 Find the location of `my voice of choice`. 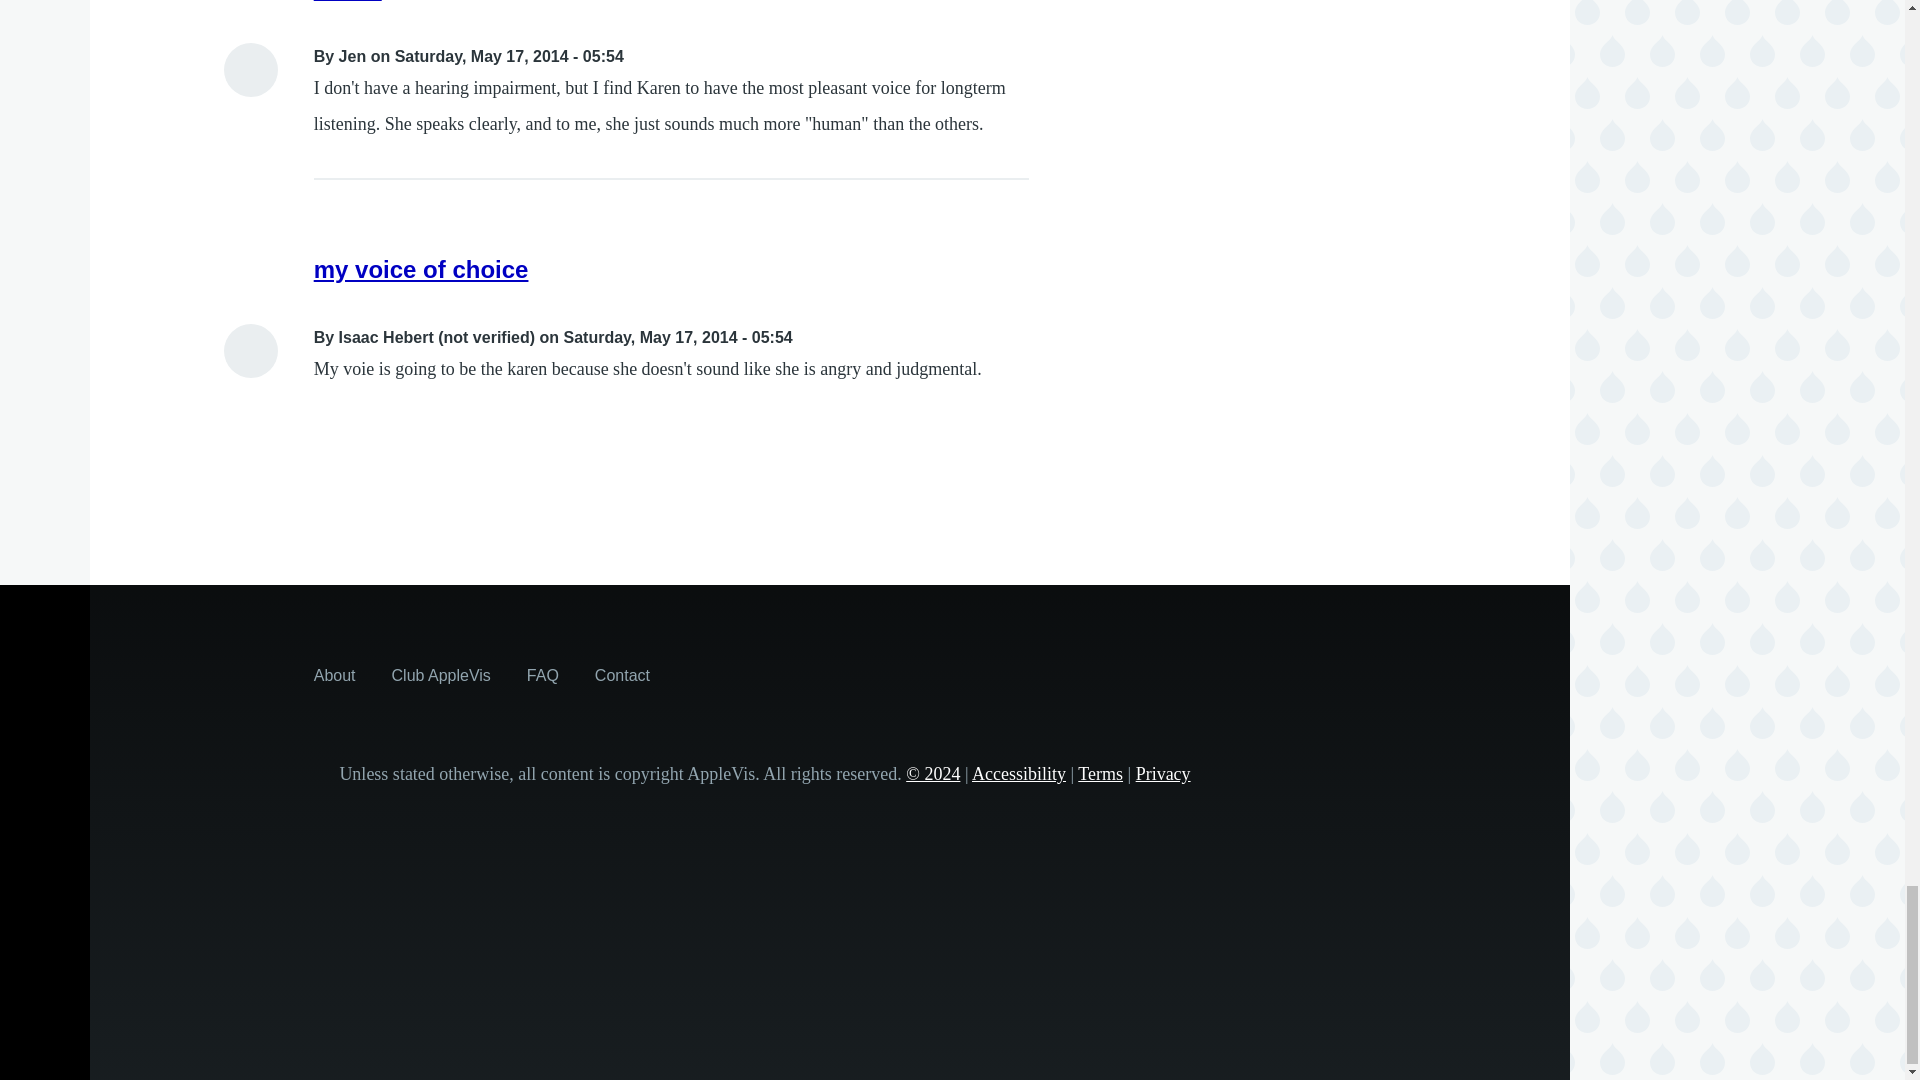

my voice of choice is located at coordinates (422, 268).